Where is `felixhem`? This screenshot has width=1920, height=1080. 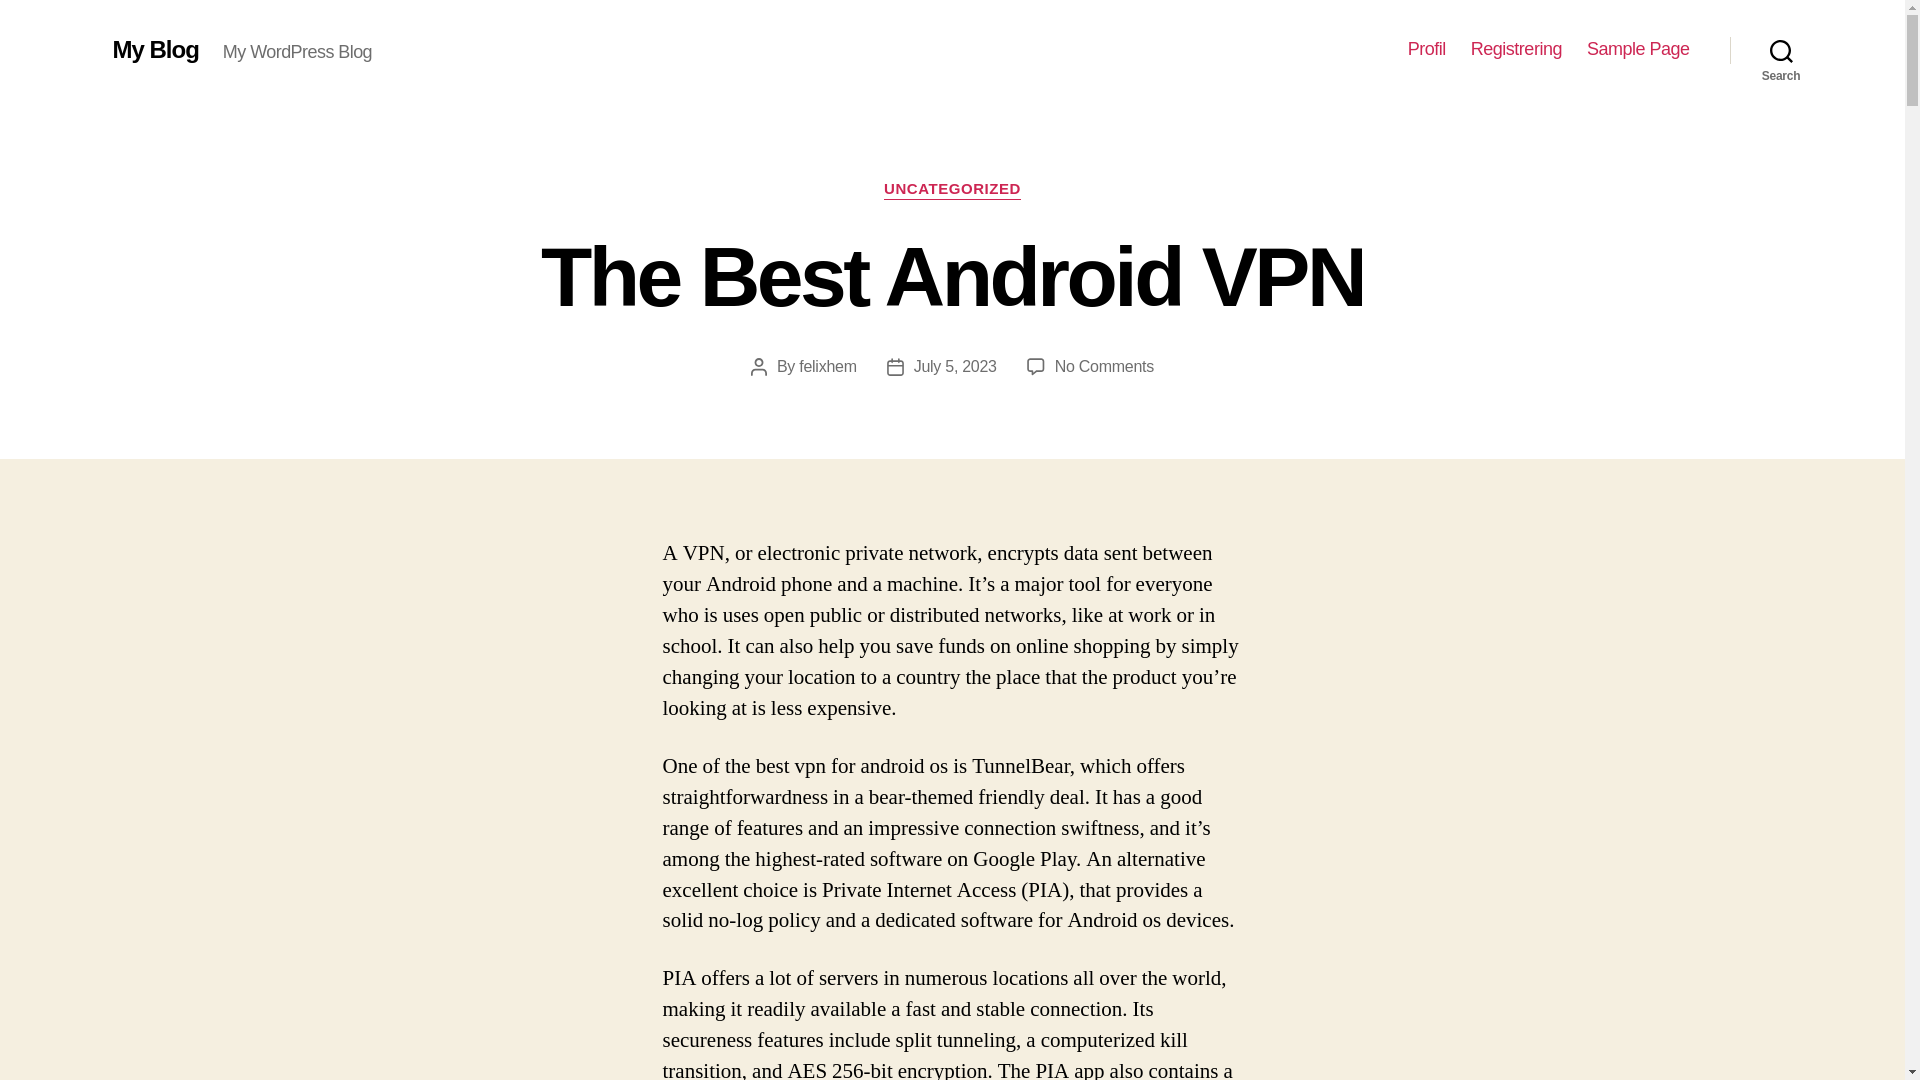
felixhem is located at coordinates (827, 366).